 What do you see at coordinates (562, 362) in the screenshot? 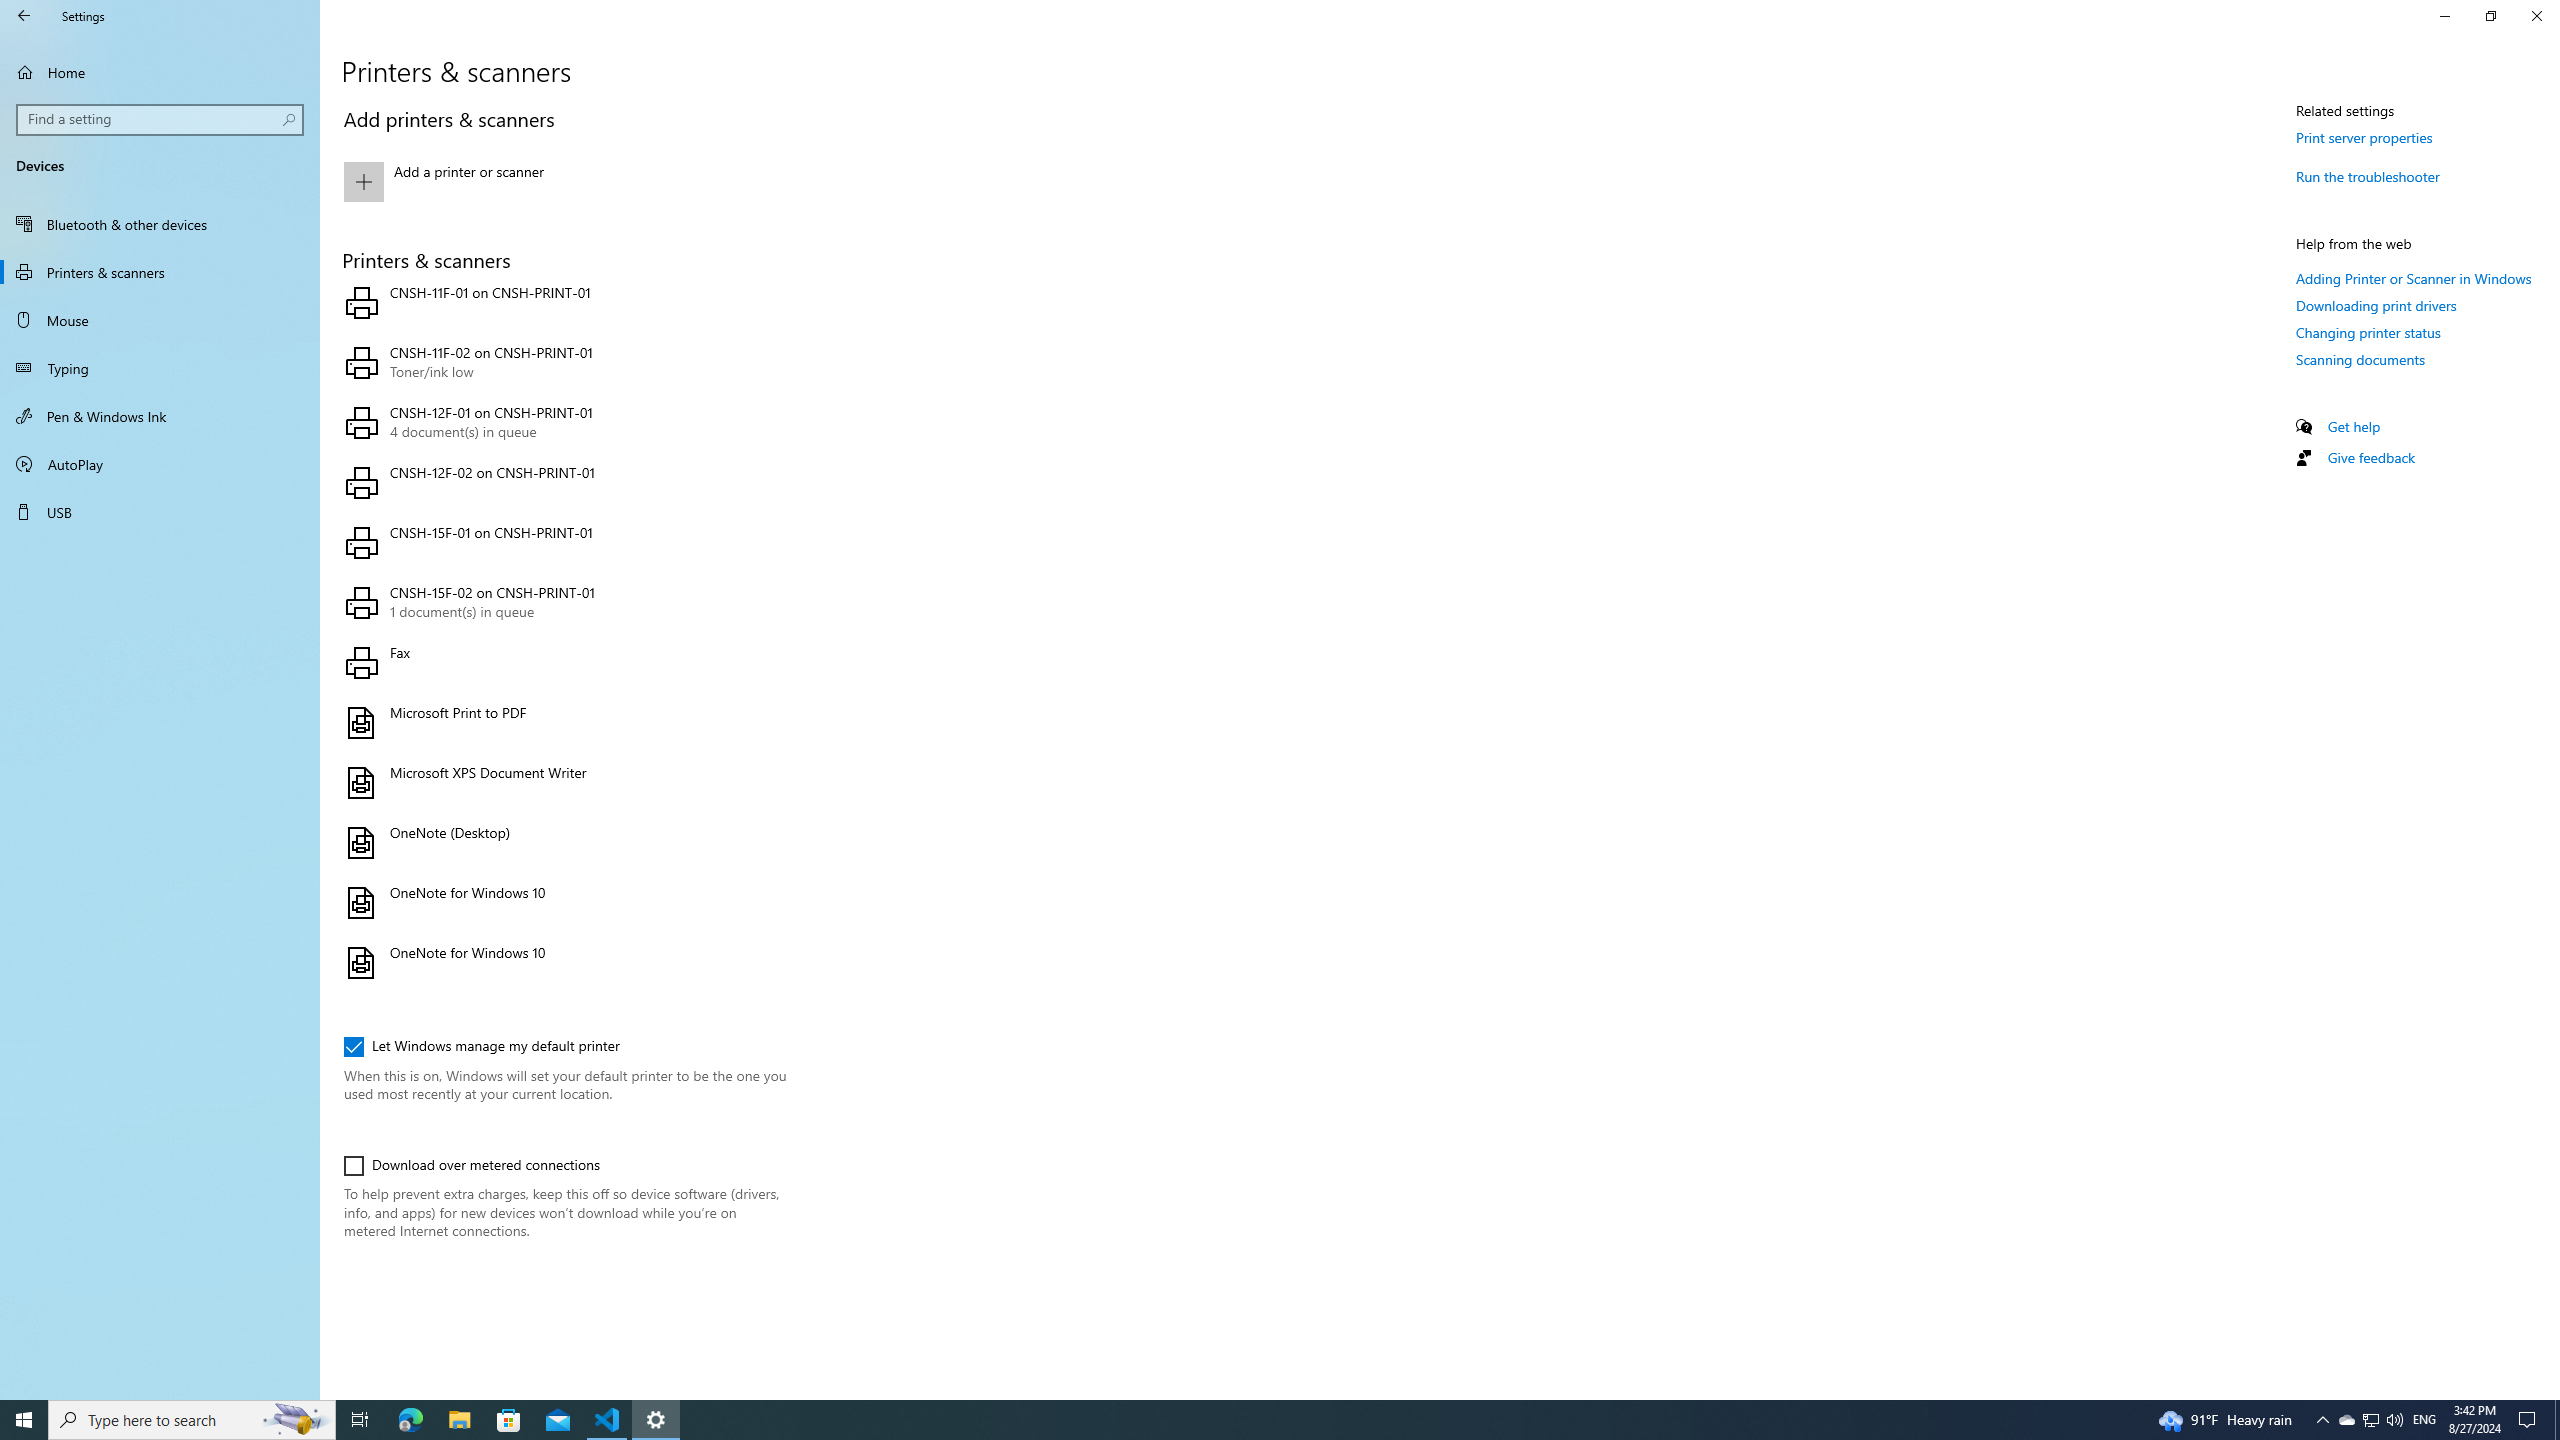
I see `CNSH-11F-02 on CNSH-PRINT-01 Toner/ink low` at bounding box center [562, 362].